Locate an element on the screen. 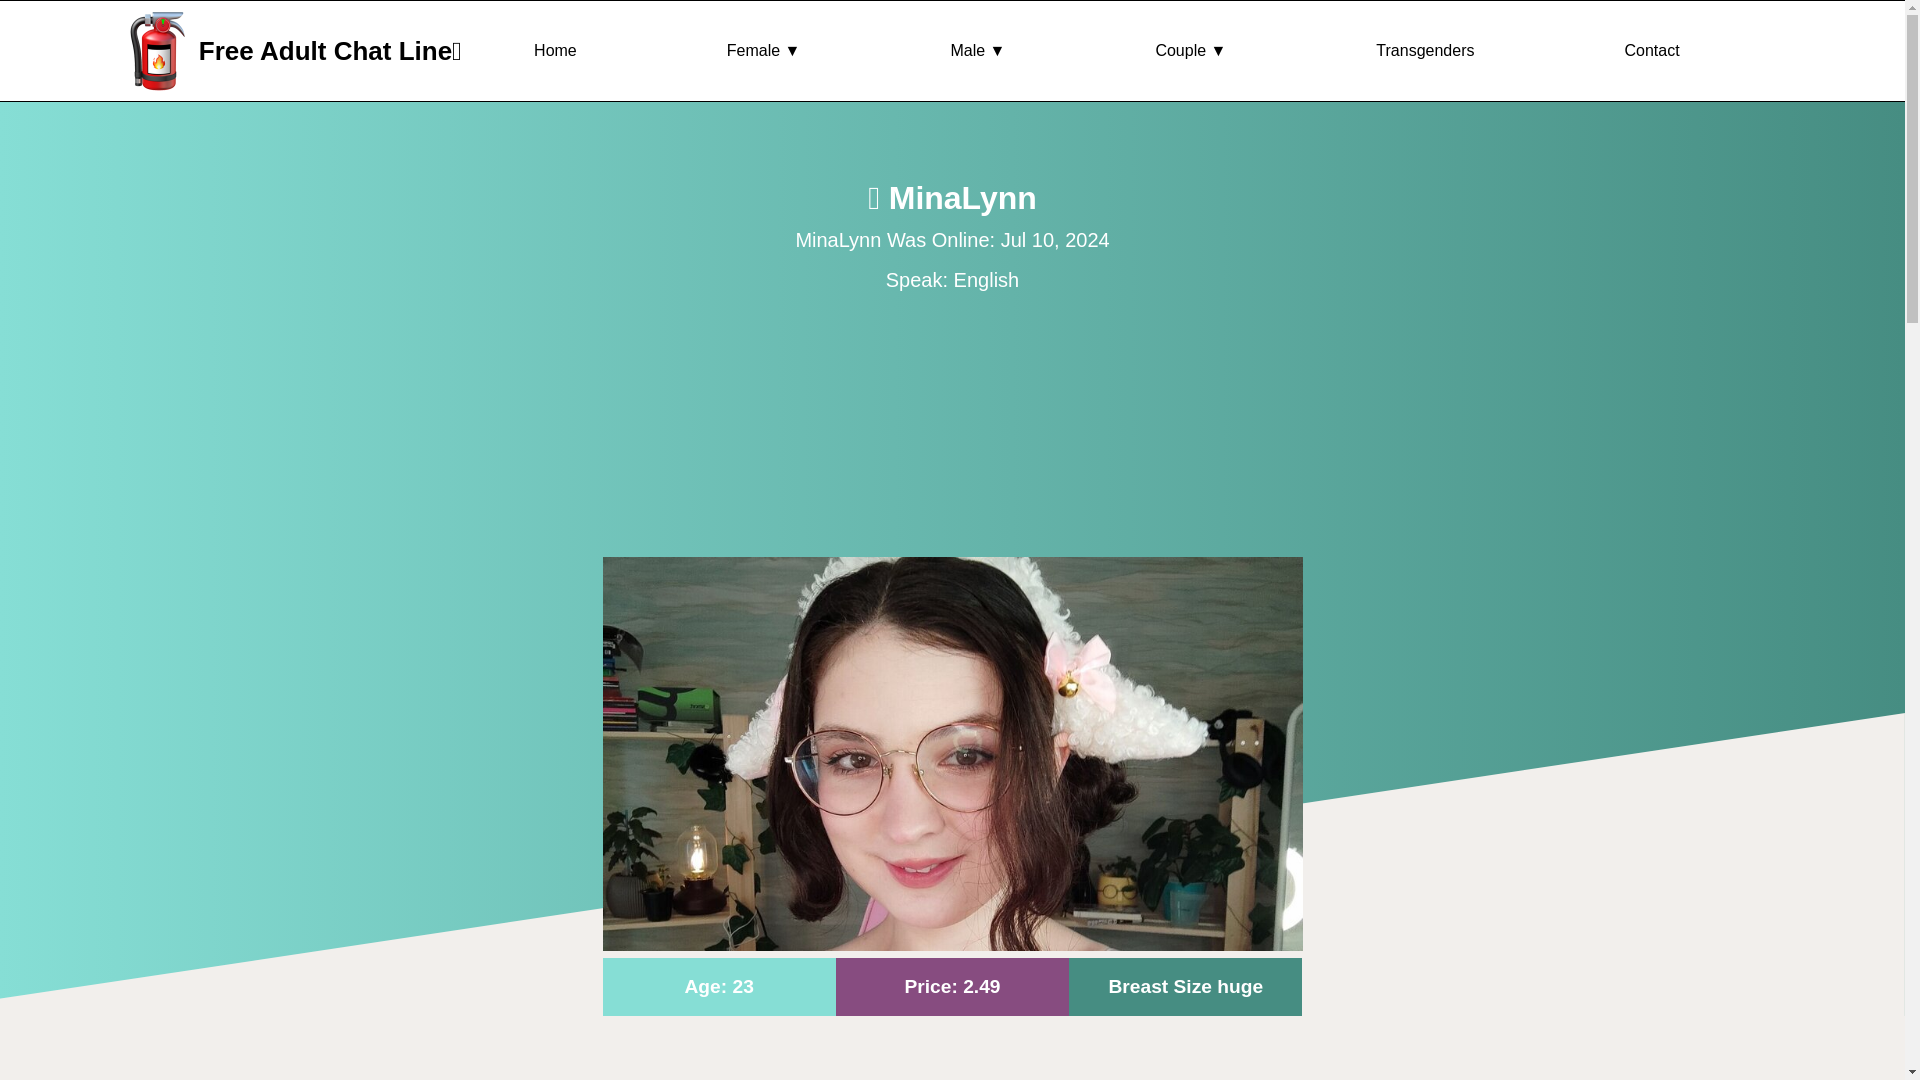 This screenshot has height=1080, width=1920. Couple ? is located at coordinates (1190, 51).